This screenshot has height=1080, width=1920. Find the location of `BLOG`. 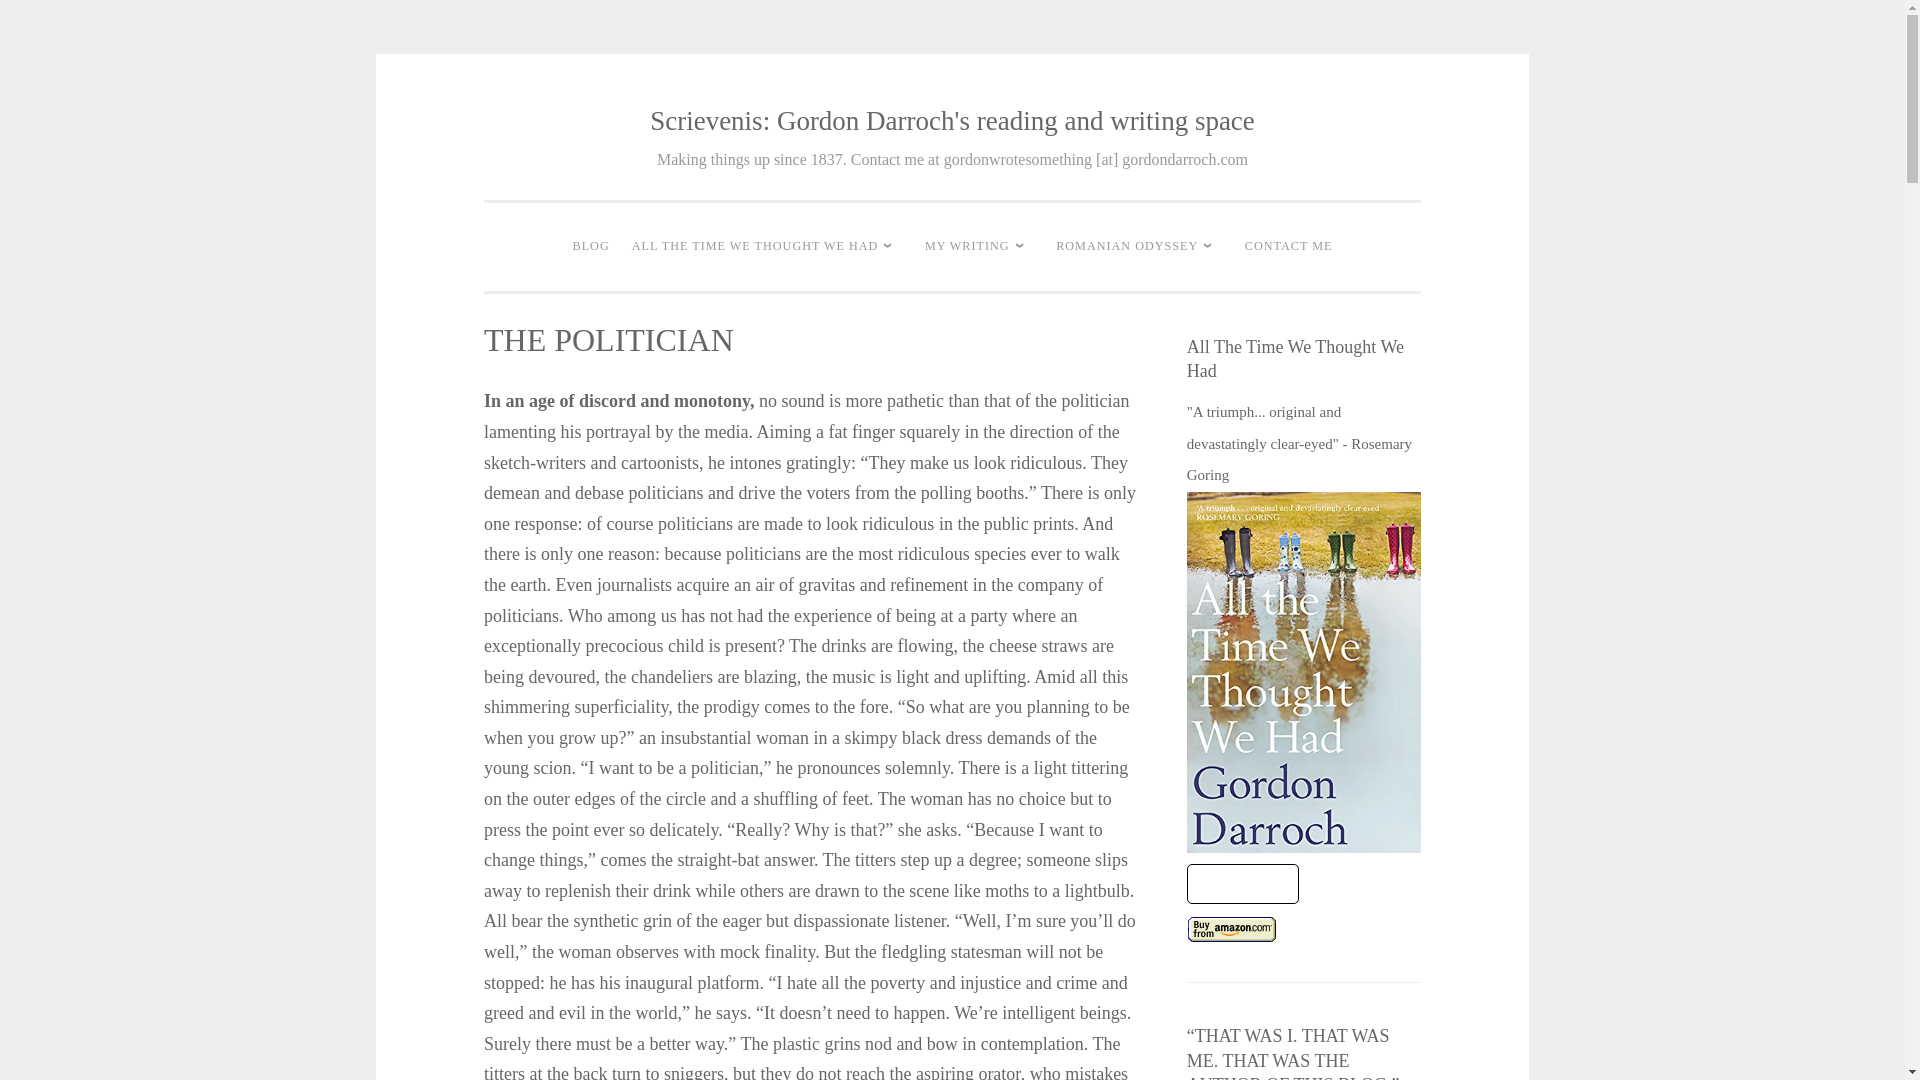

BLOG is located at coordinates (591, 246).